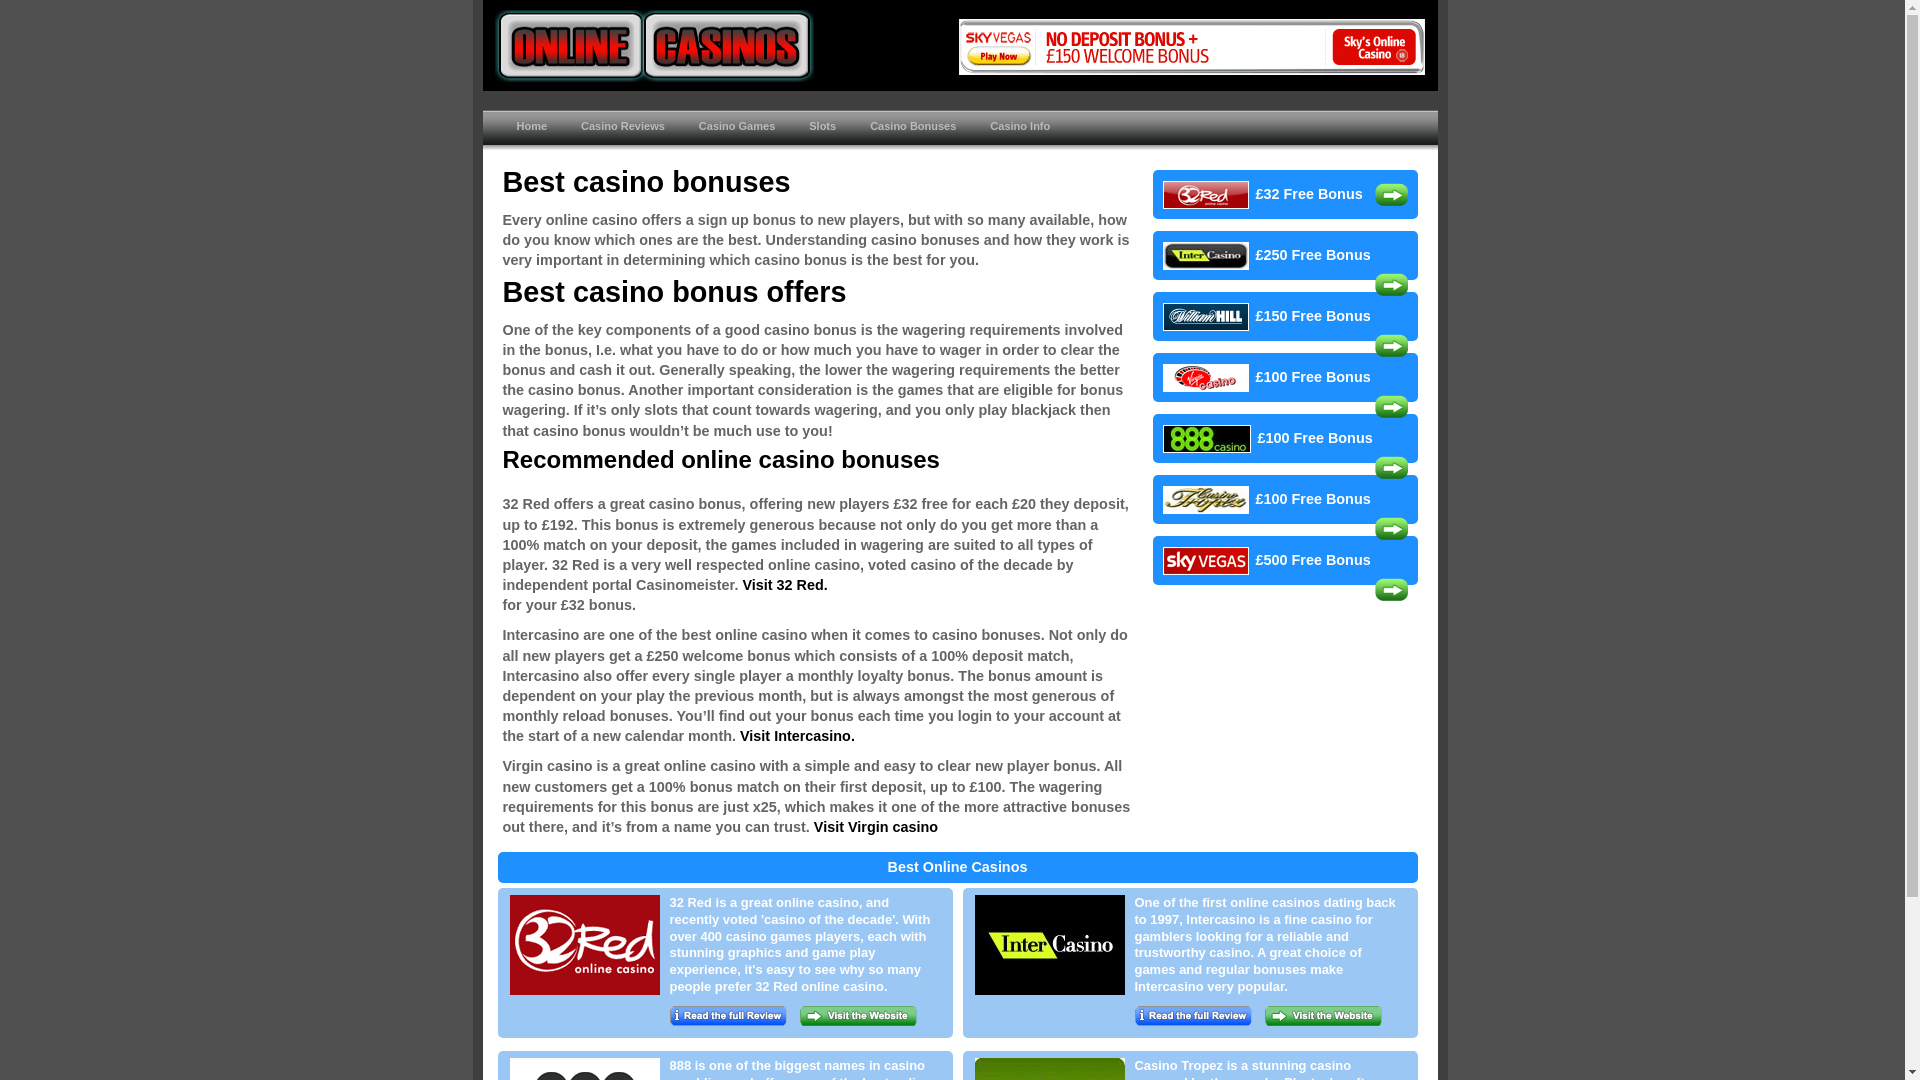 The width and height of the screenshot is (1920, 1080). I want to click on Casino Bonuses, so click(910, 130).